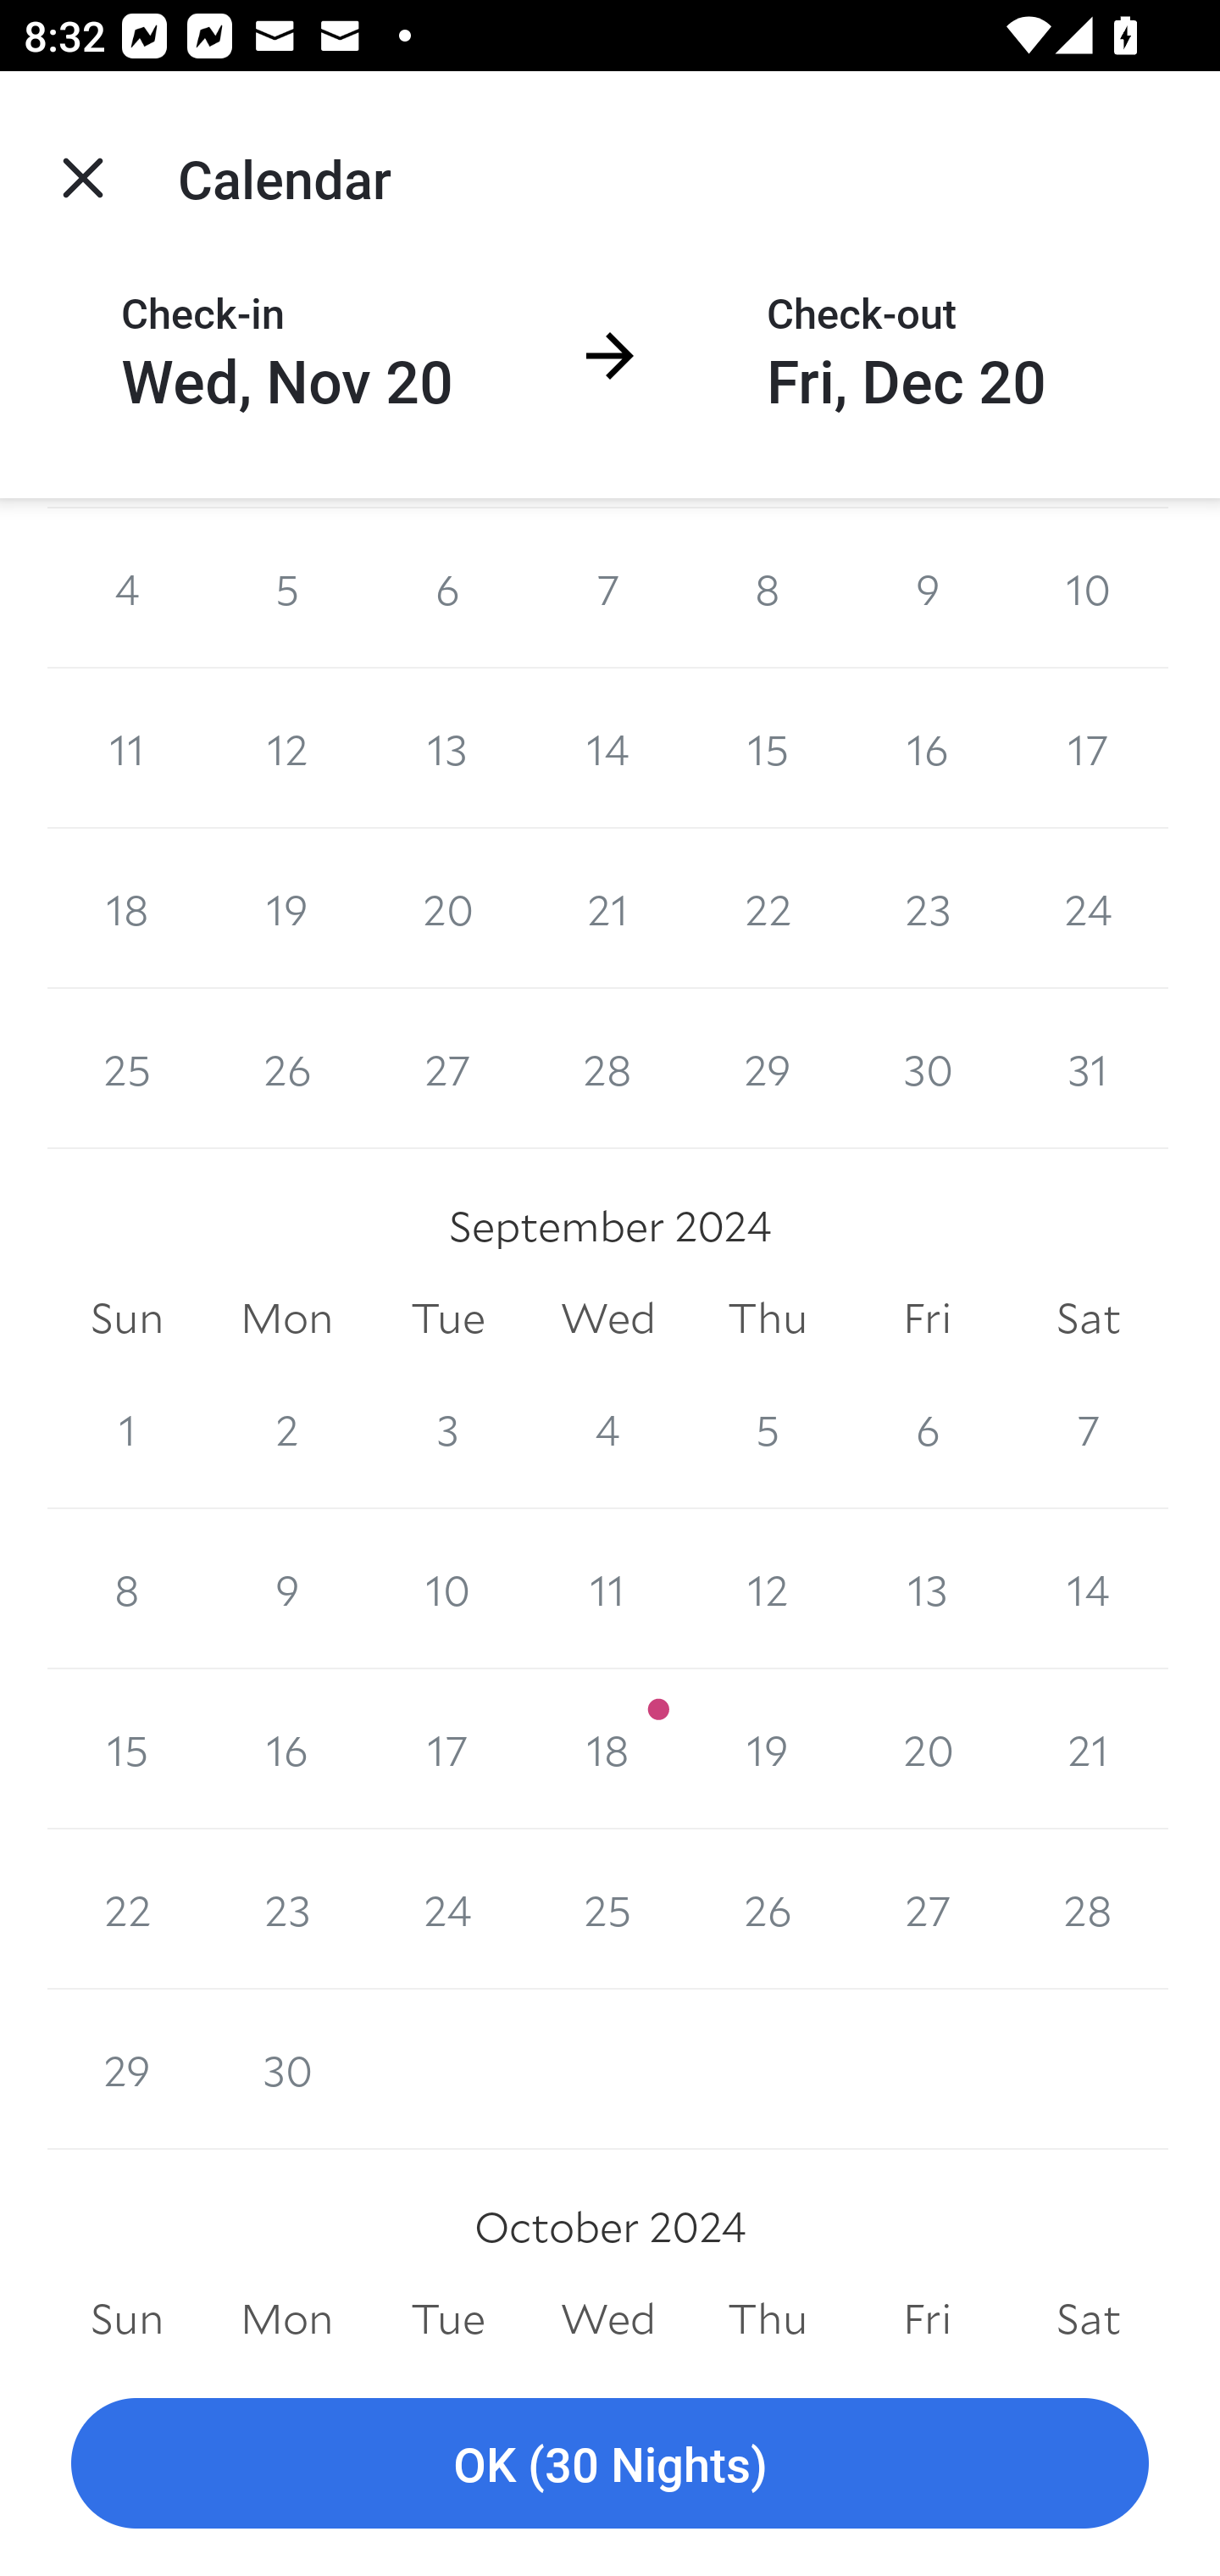 The image size is (1220, 2576). I want to click on 4 4 August 2024, so click(127, 588).